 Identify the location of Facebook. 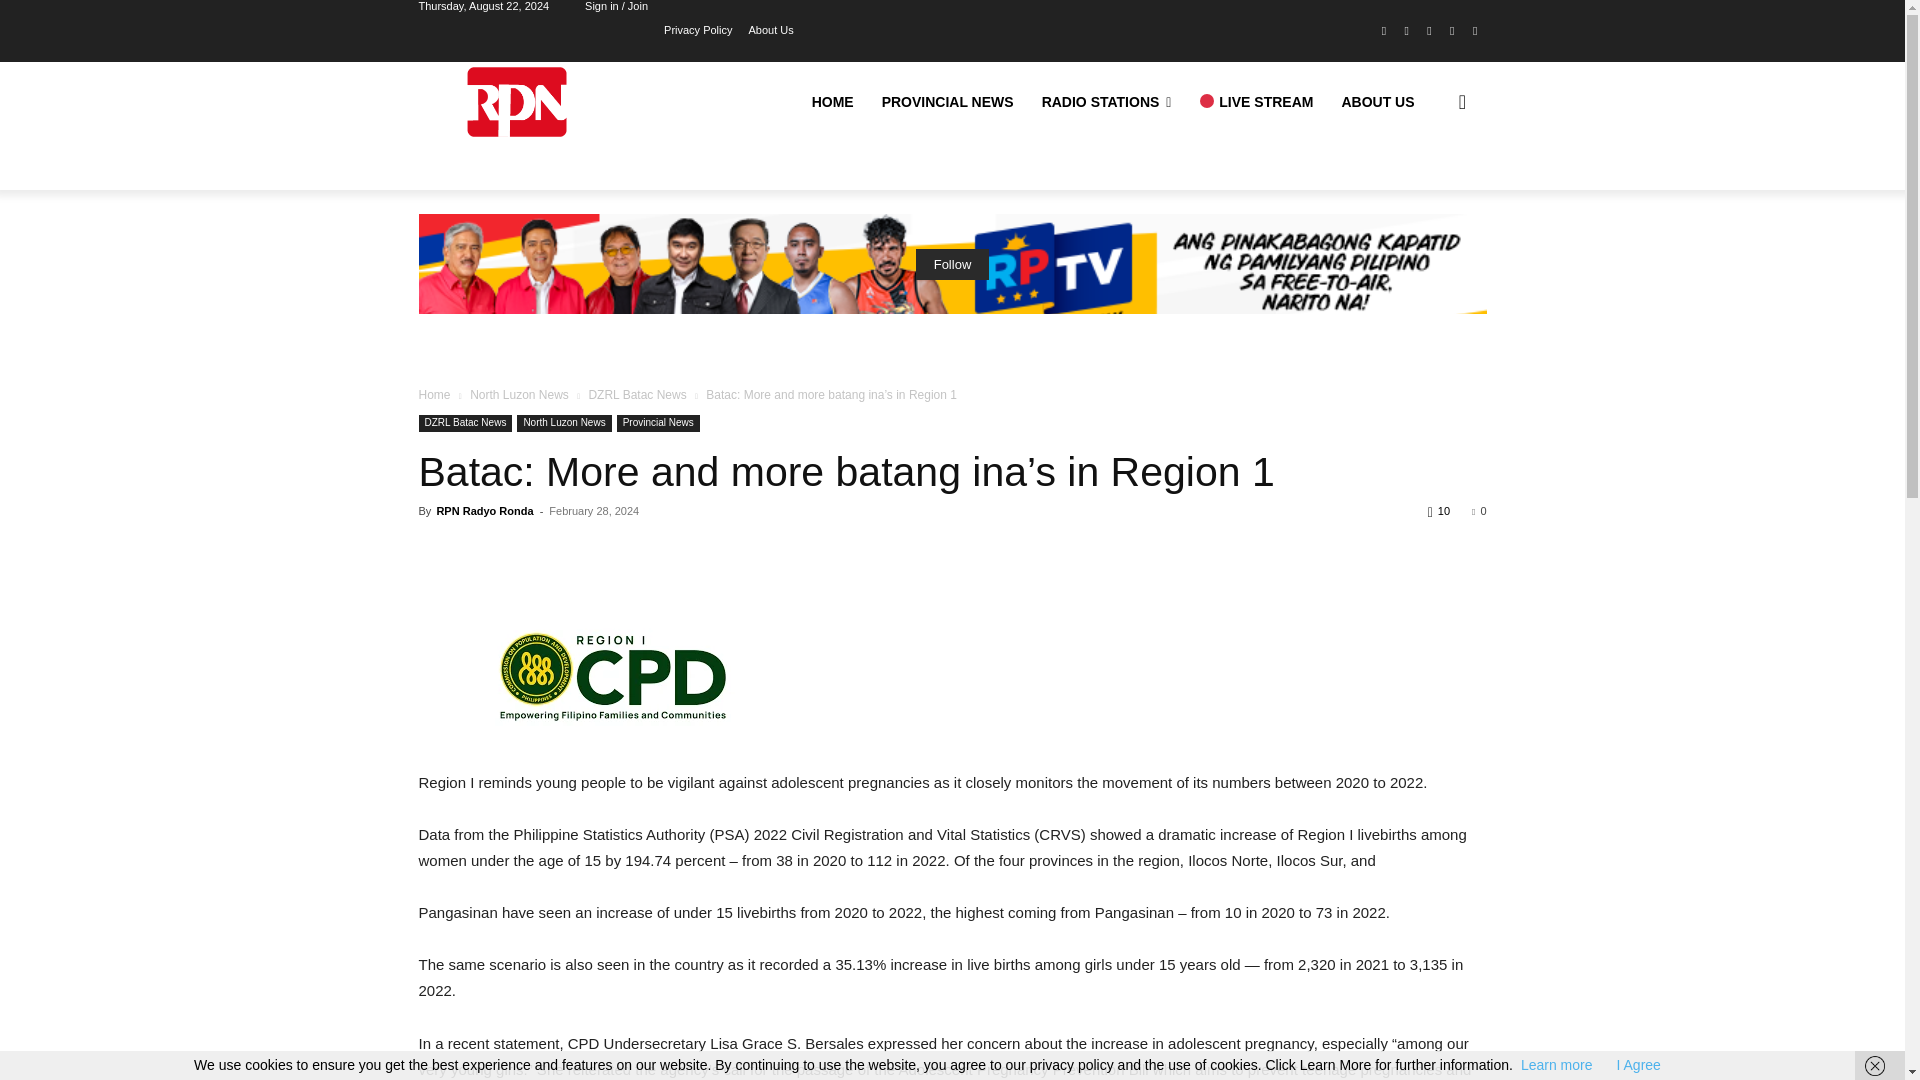
(1384, 32).